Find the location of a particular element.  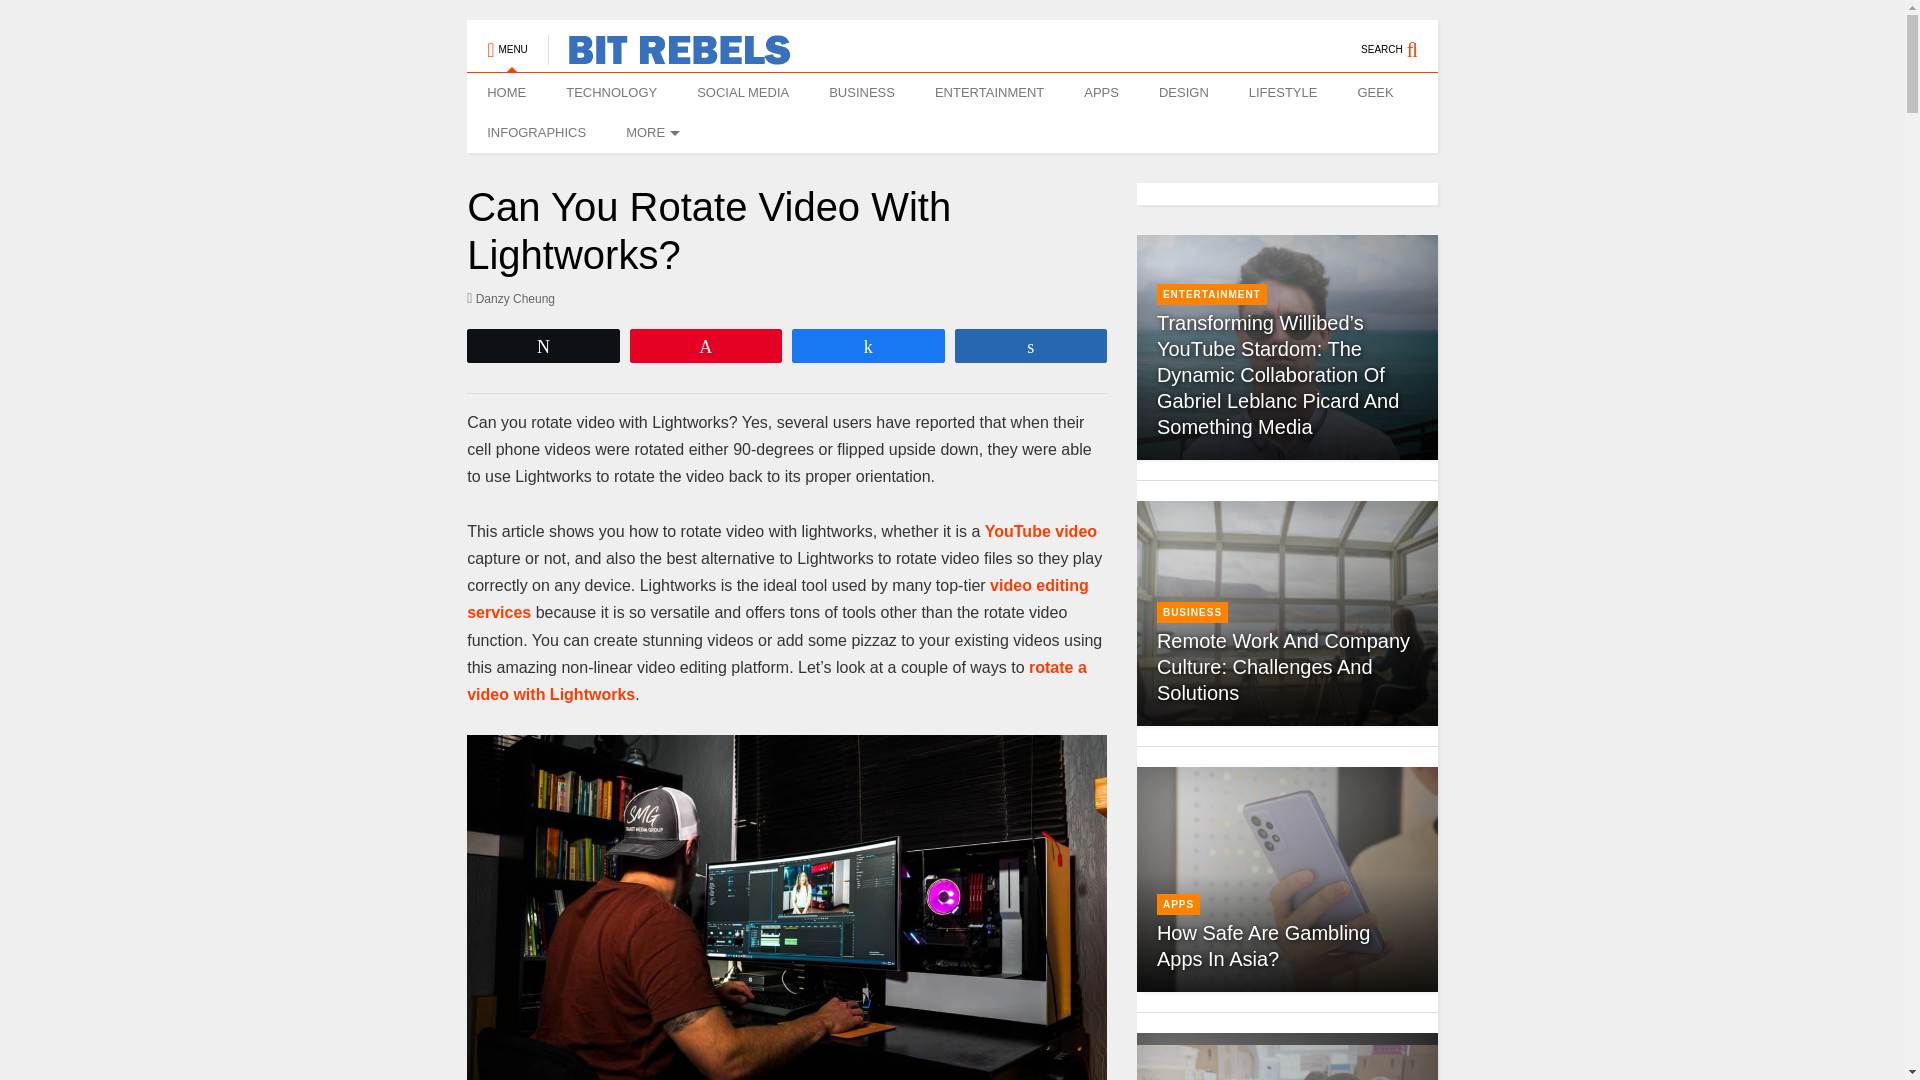

How Safe Are Gambling Apps In Asia? is located at coordinates (1264, 946).